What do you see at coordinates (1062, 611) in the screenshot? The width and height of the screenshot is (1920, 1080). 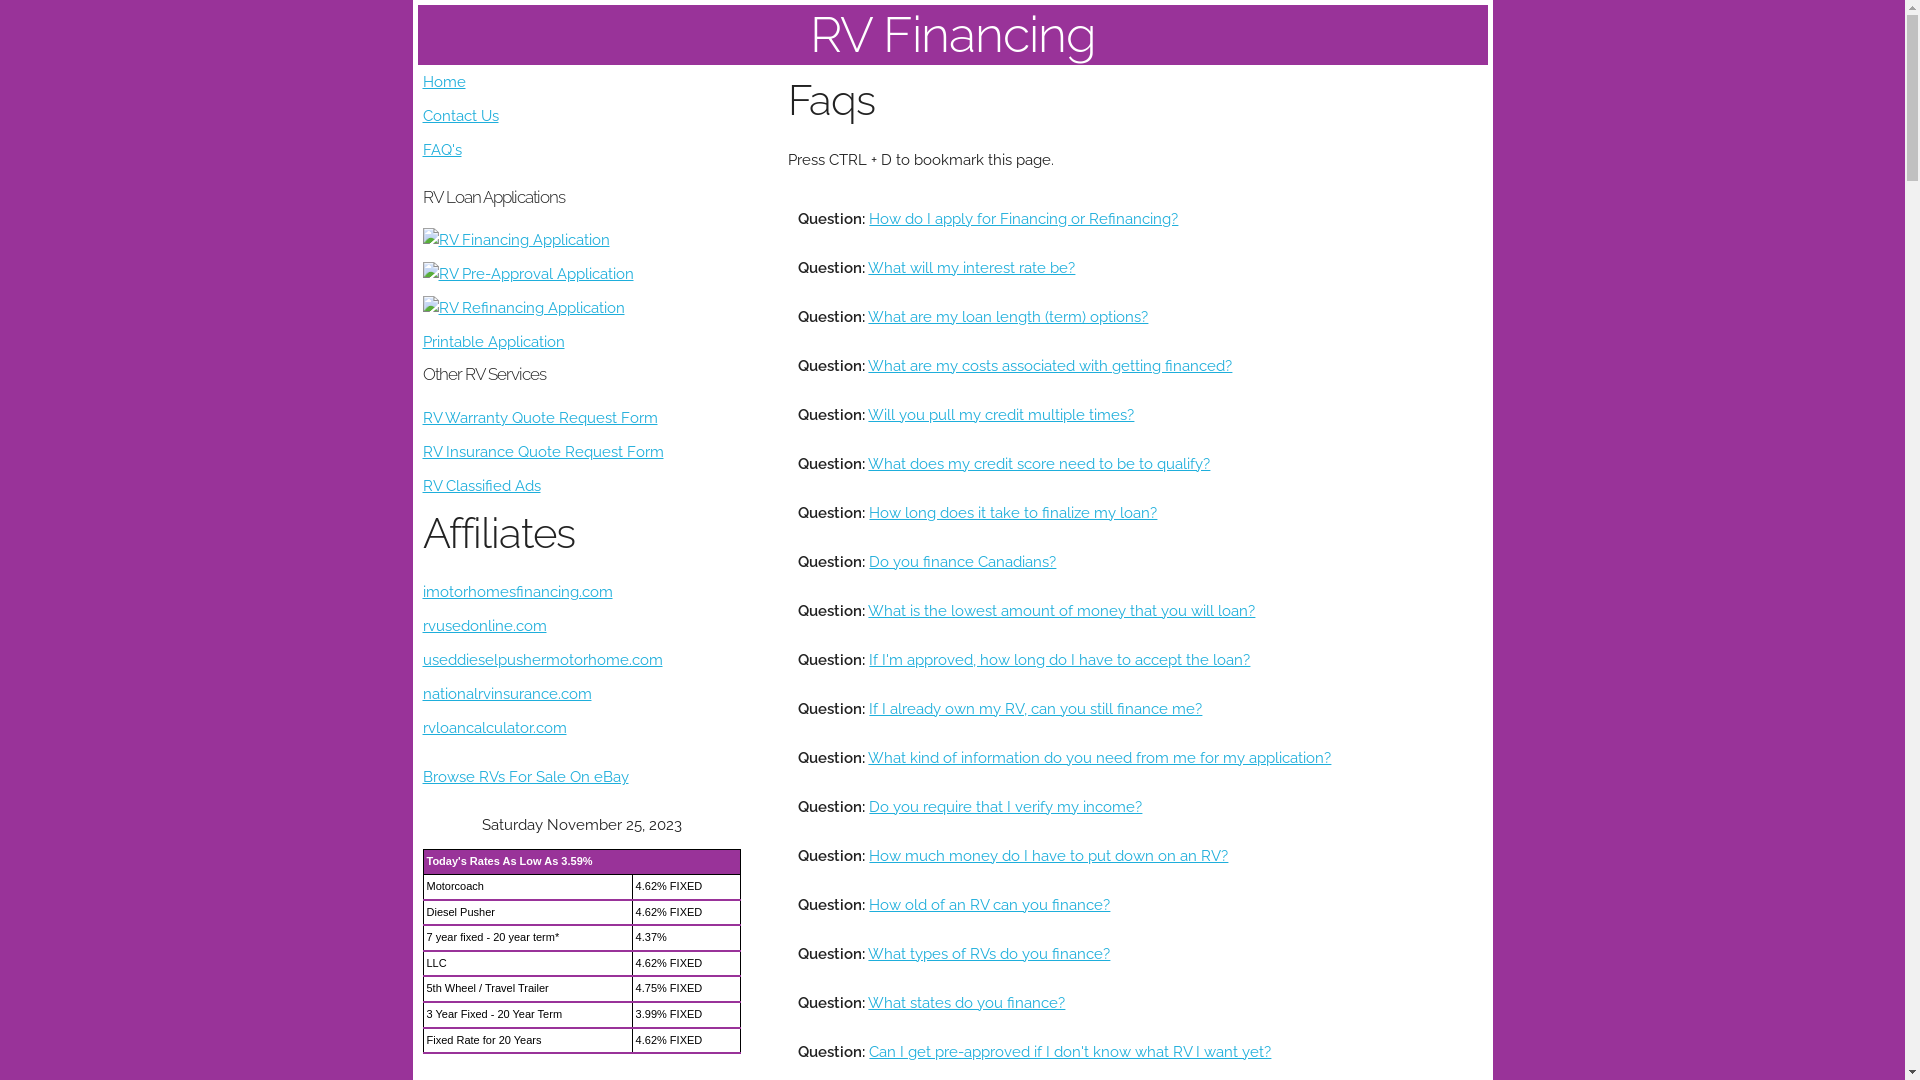 I see `What is the lowest amount of money that you will loan?` at bounding box center [1062, 611].